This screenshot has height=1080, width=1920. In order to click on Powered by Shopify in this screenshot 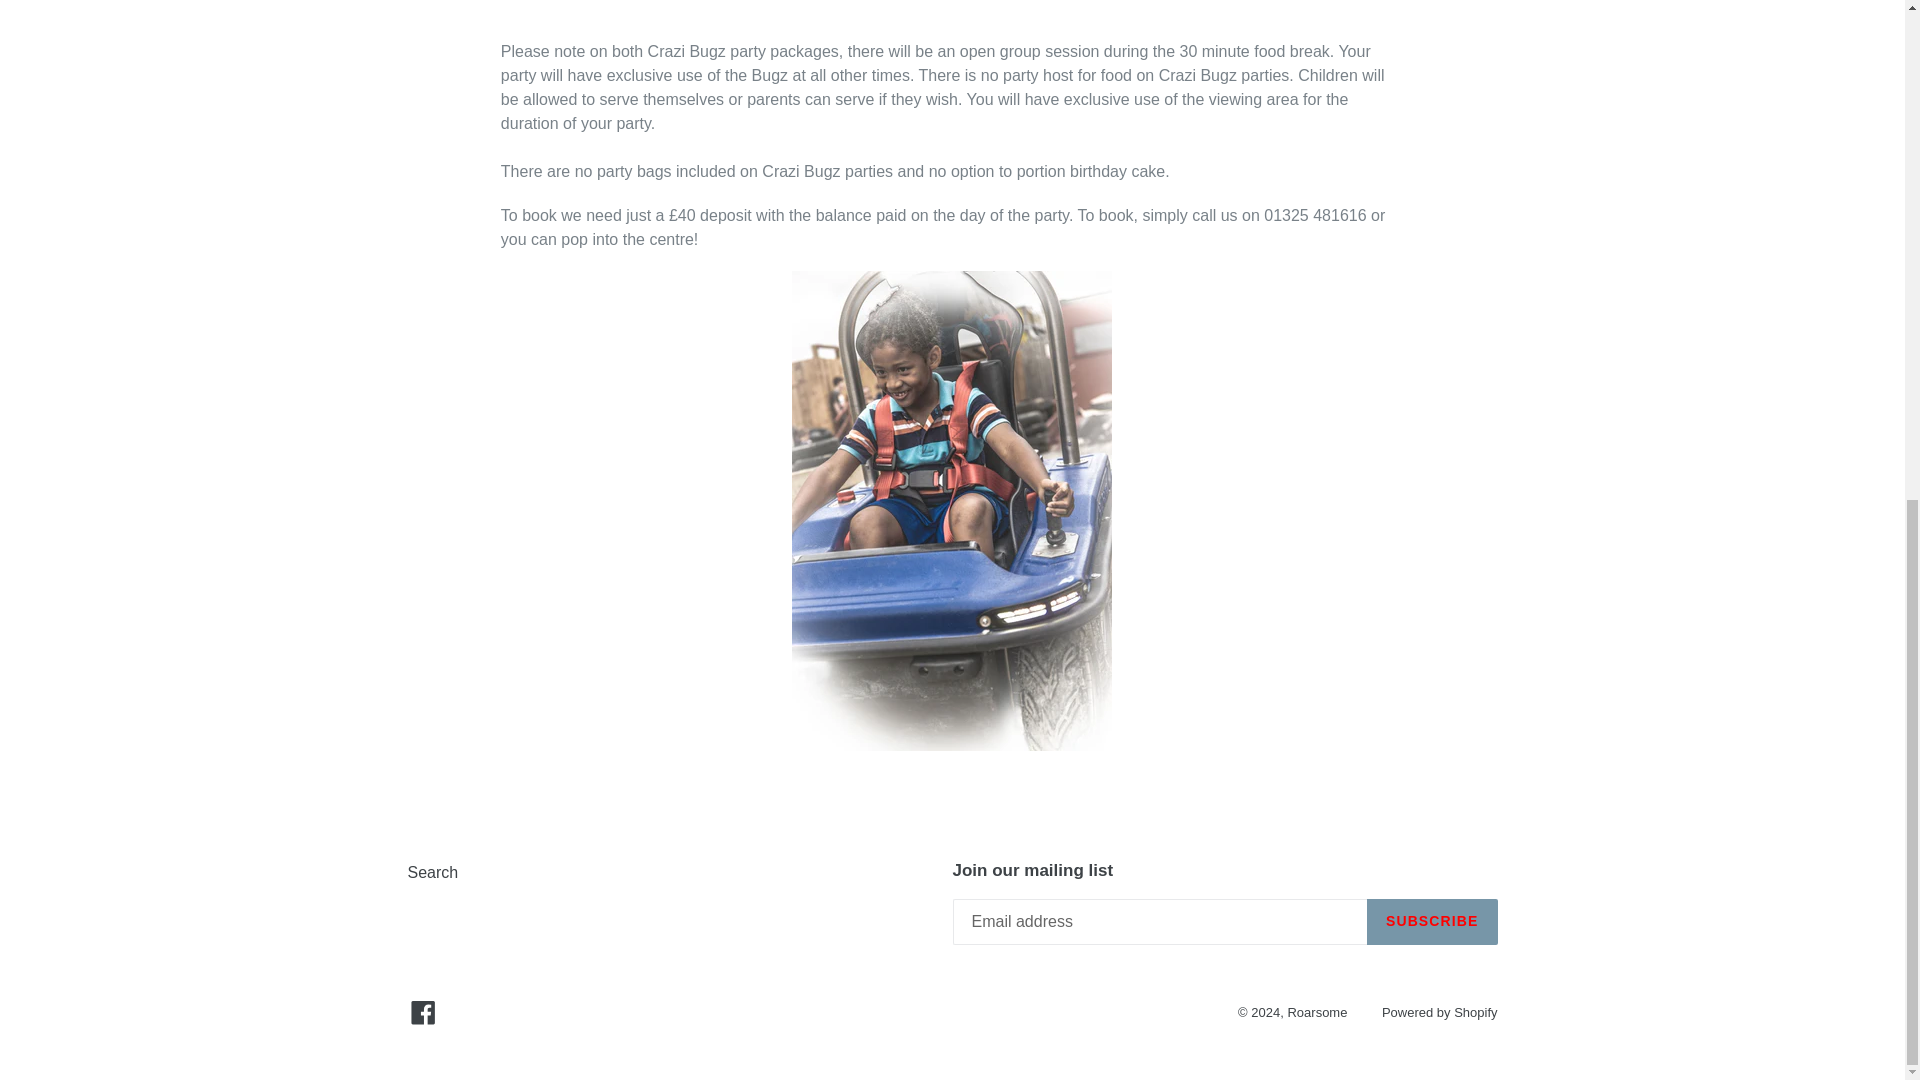, I will do `click(1440, 1012)`.